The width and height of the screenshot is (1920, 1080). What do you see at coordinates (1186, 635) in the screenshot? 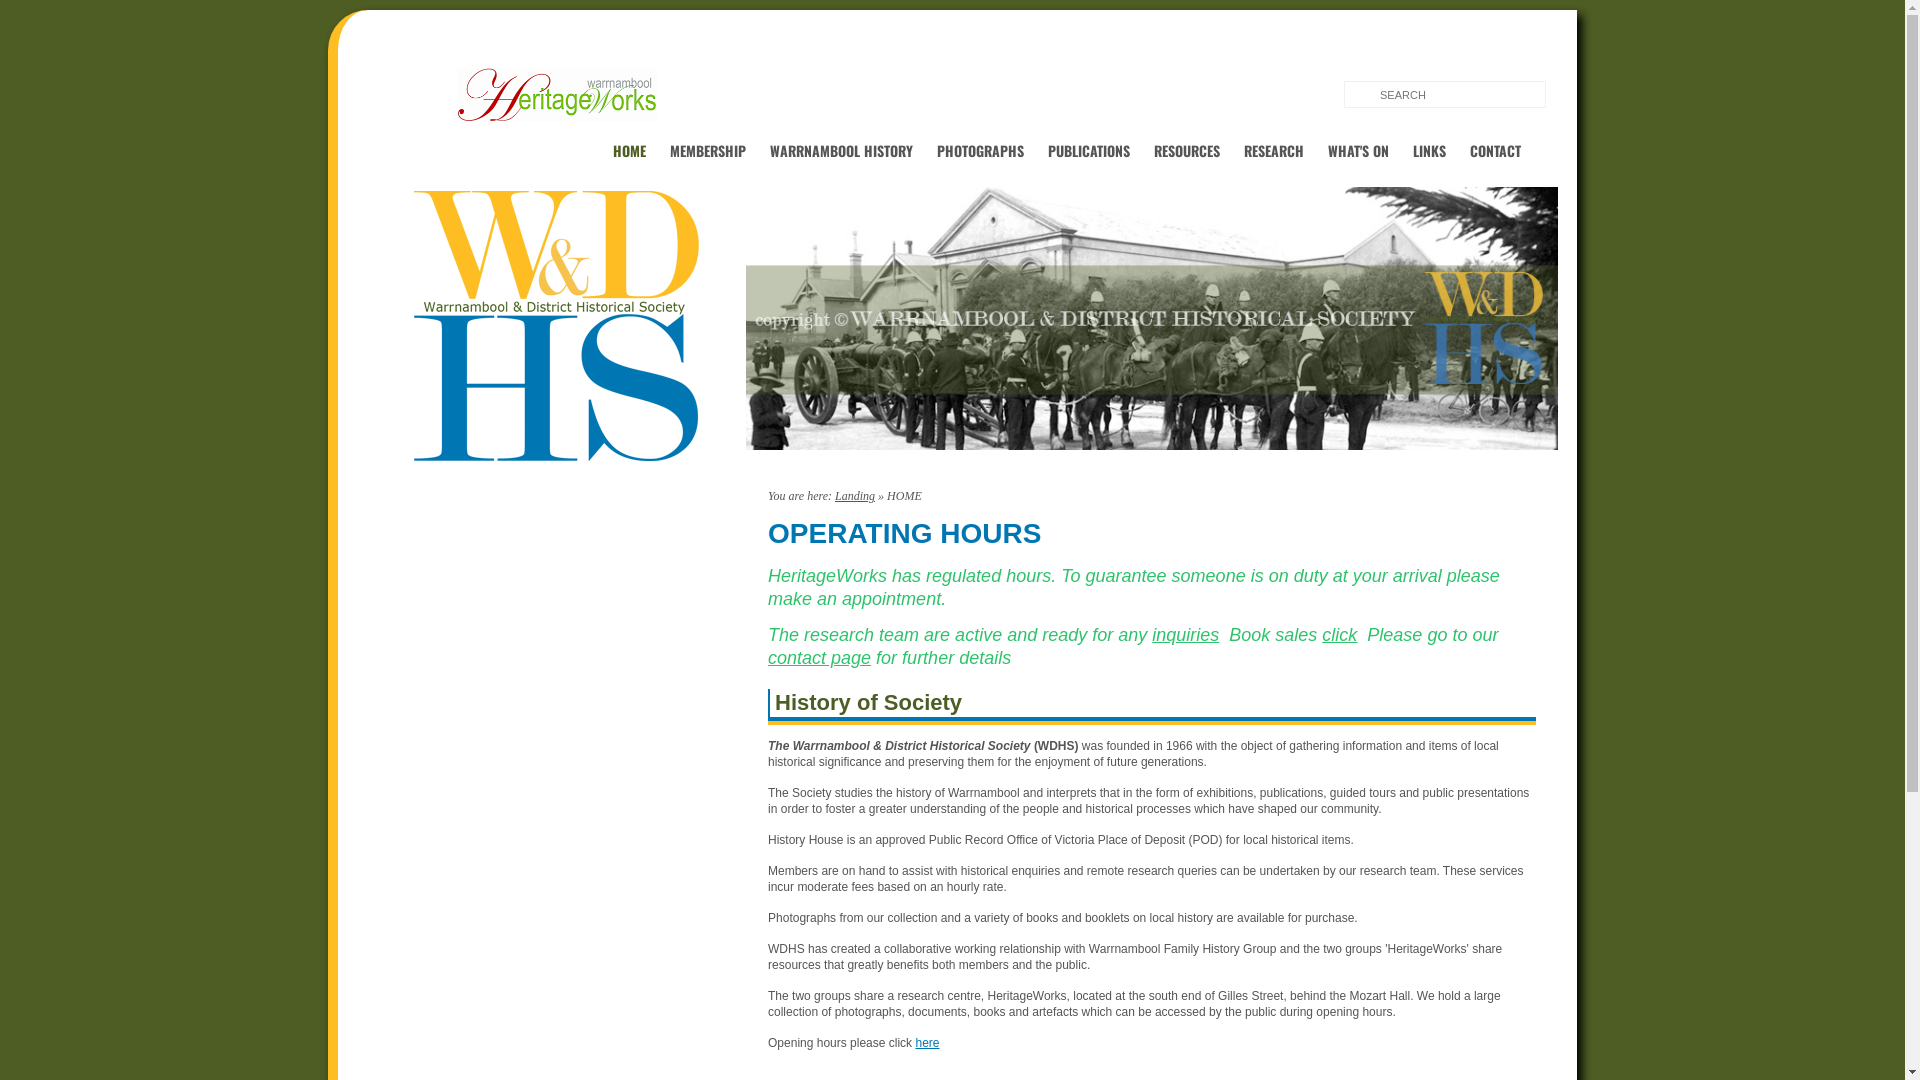
I see `inquiries` at bounding box center [1186, 635].